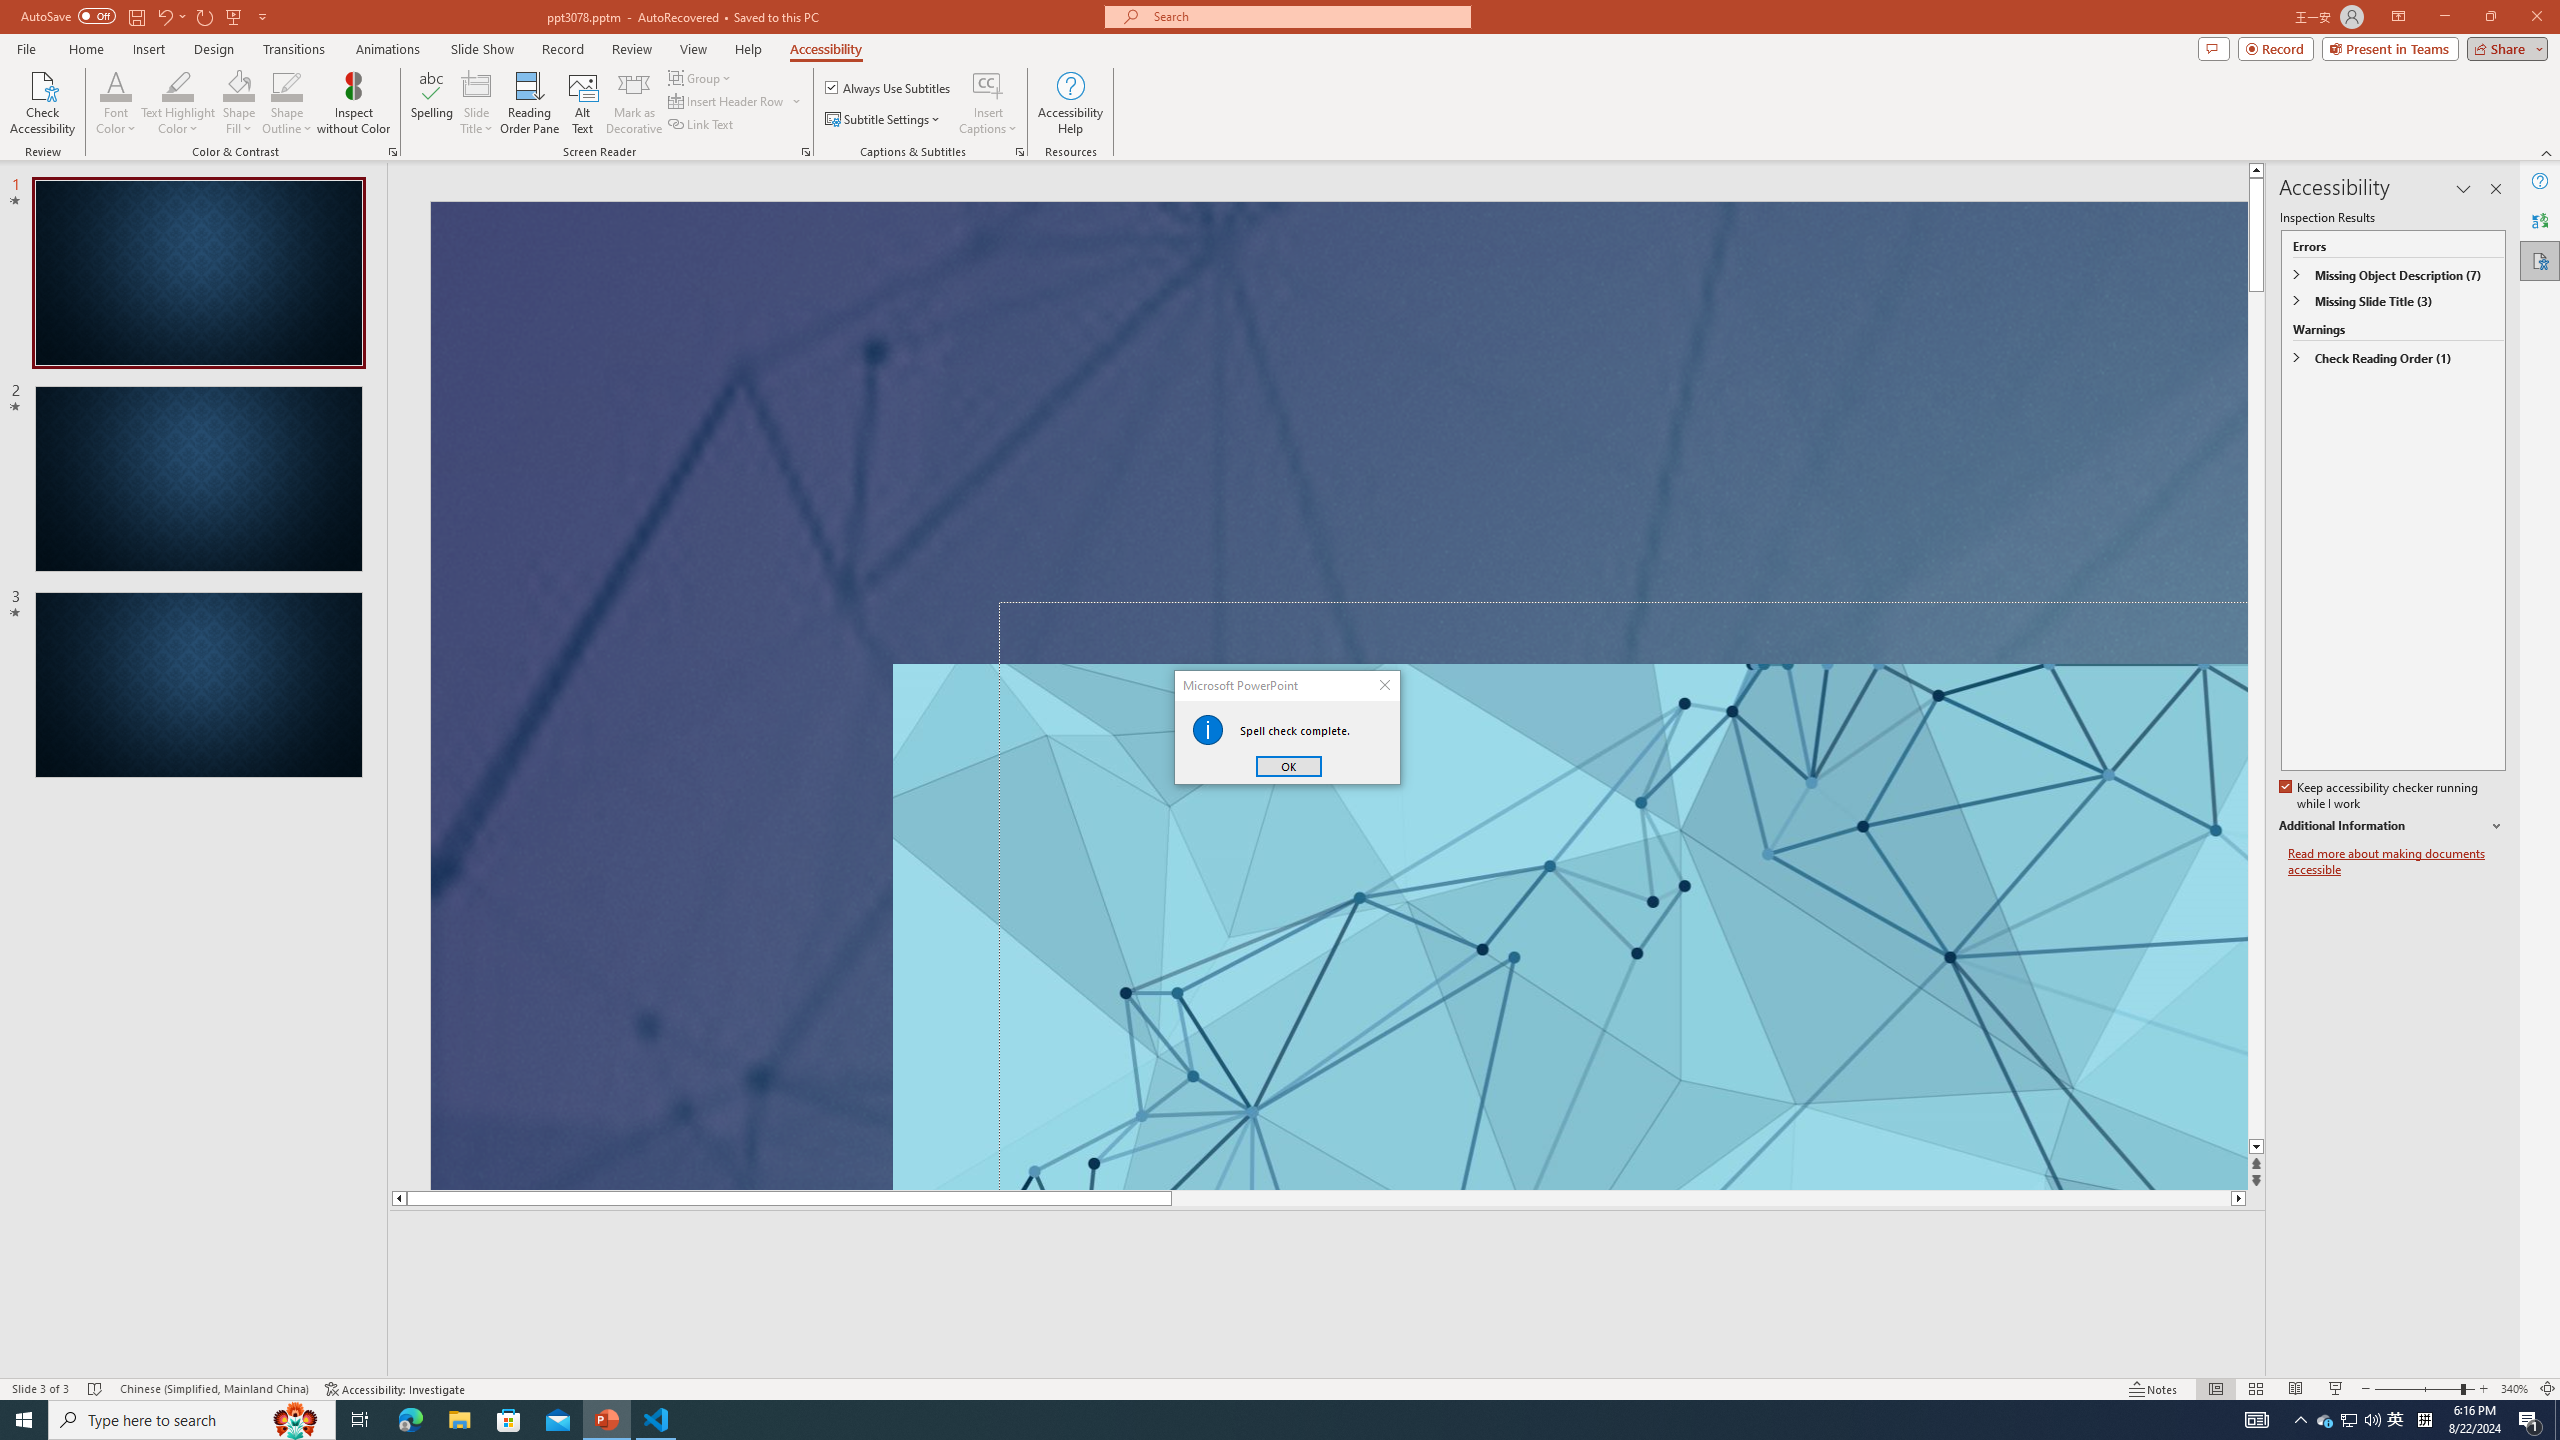 The width and height of the screenshot is (2560, 1440). Describe the element at coordinates (2256, 716) in the screenshot. I see `Page down` at that location.